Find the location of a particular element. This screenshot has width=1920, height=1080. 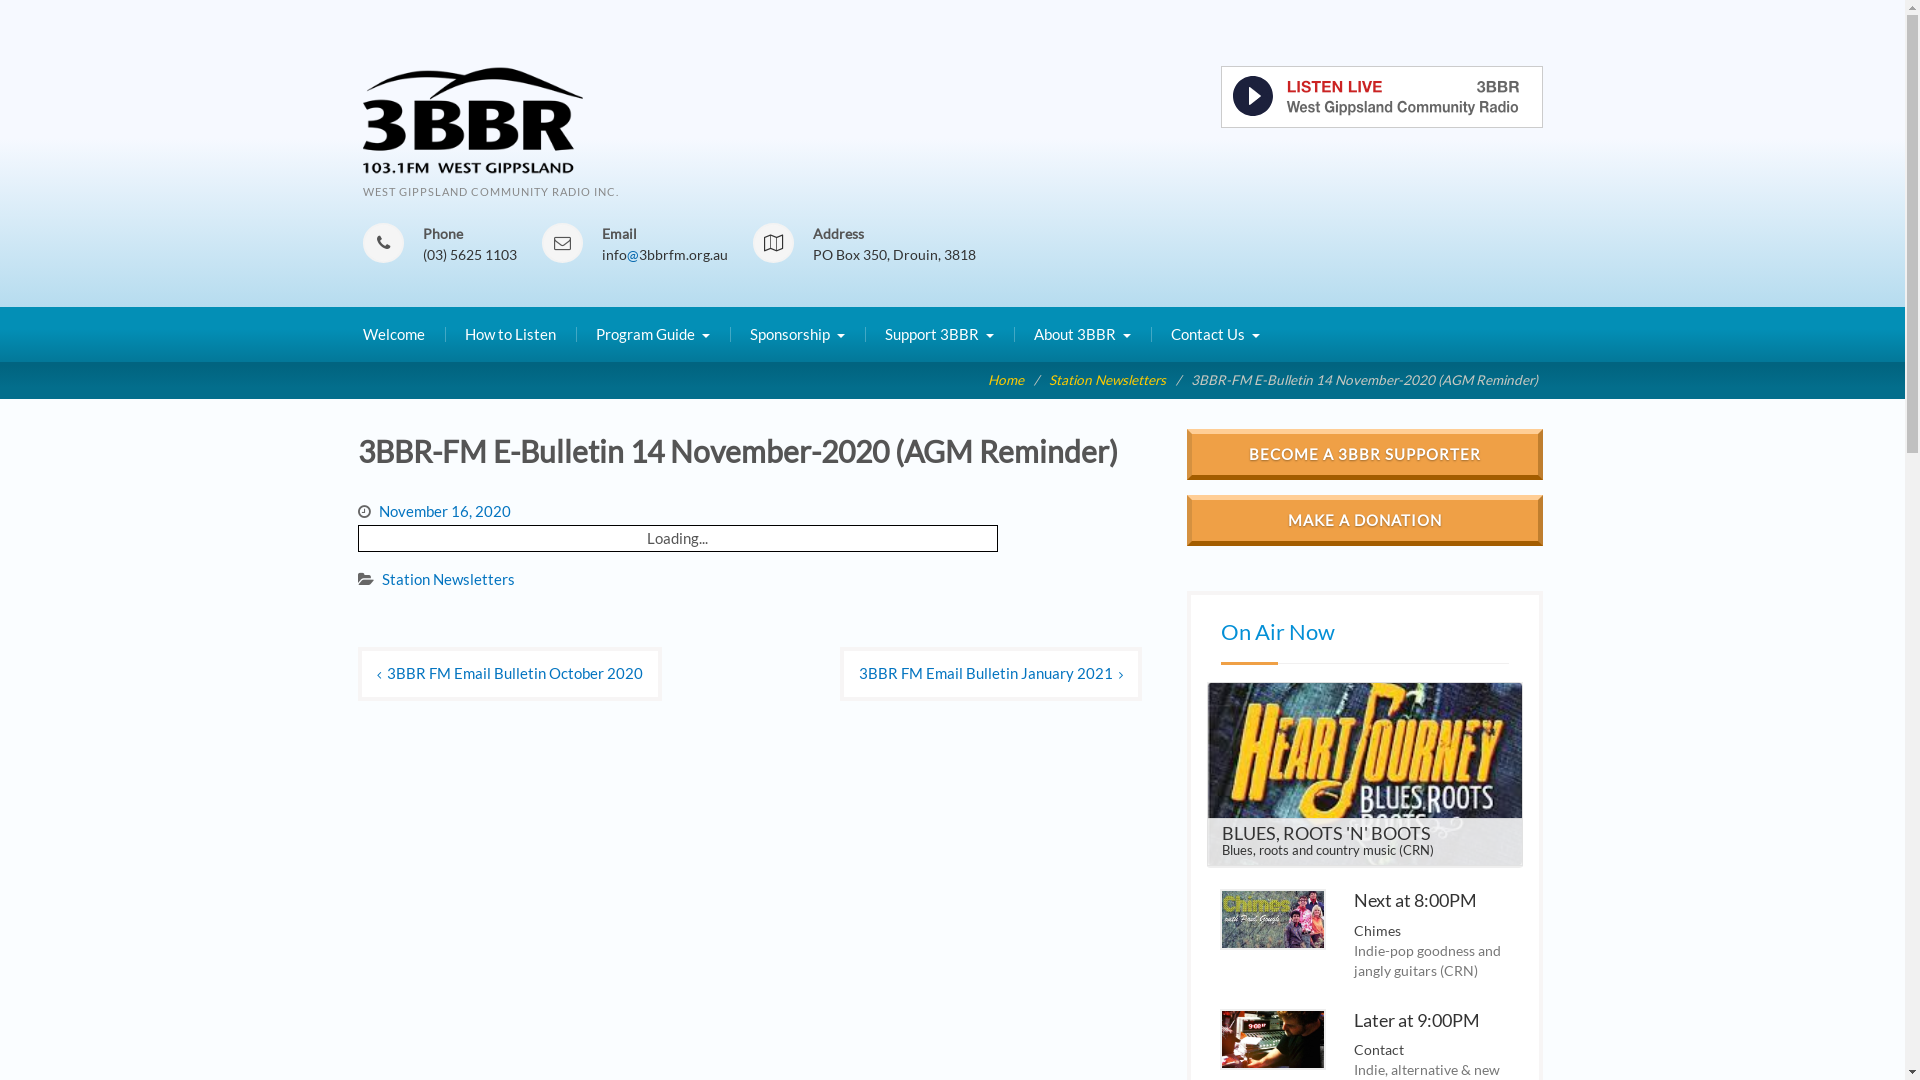

Home is located at coordinates (1006, 380).